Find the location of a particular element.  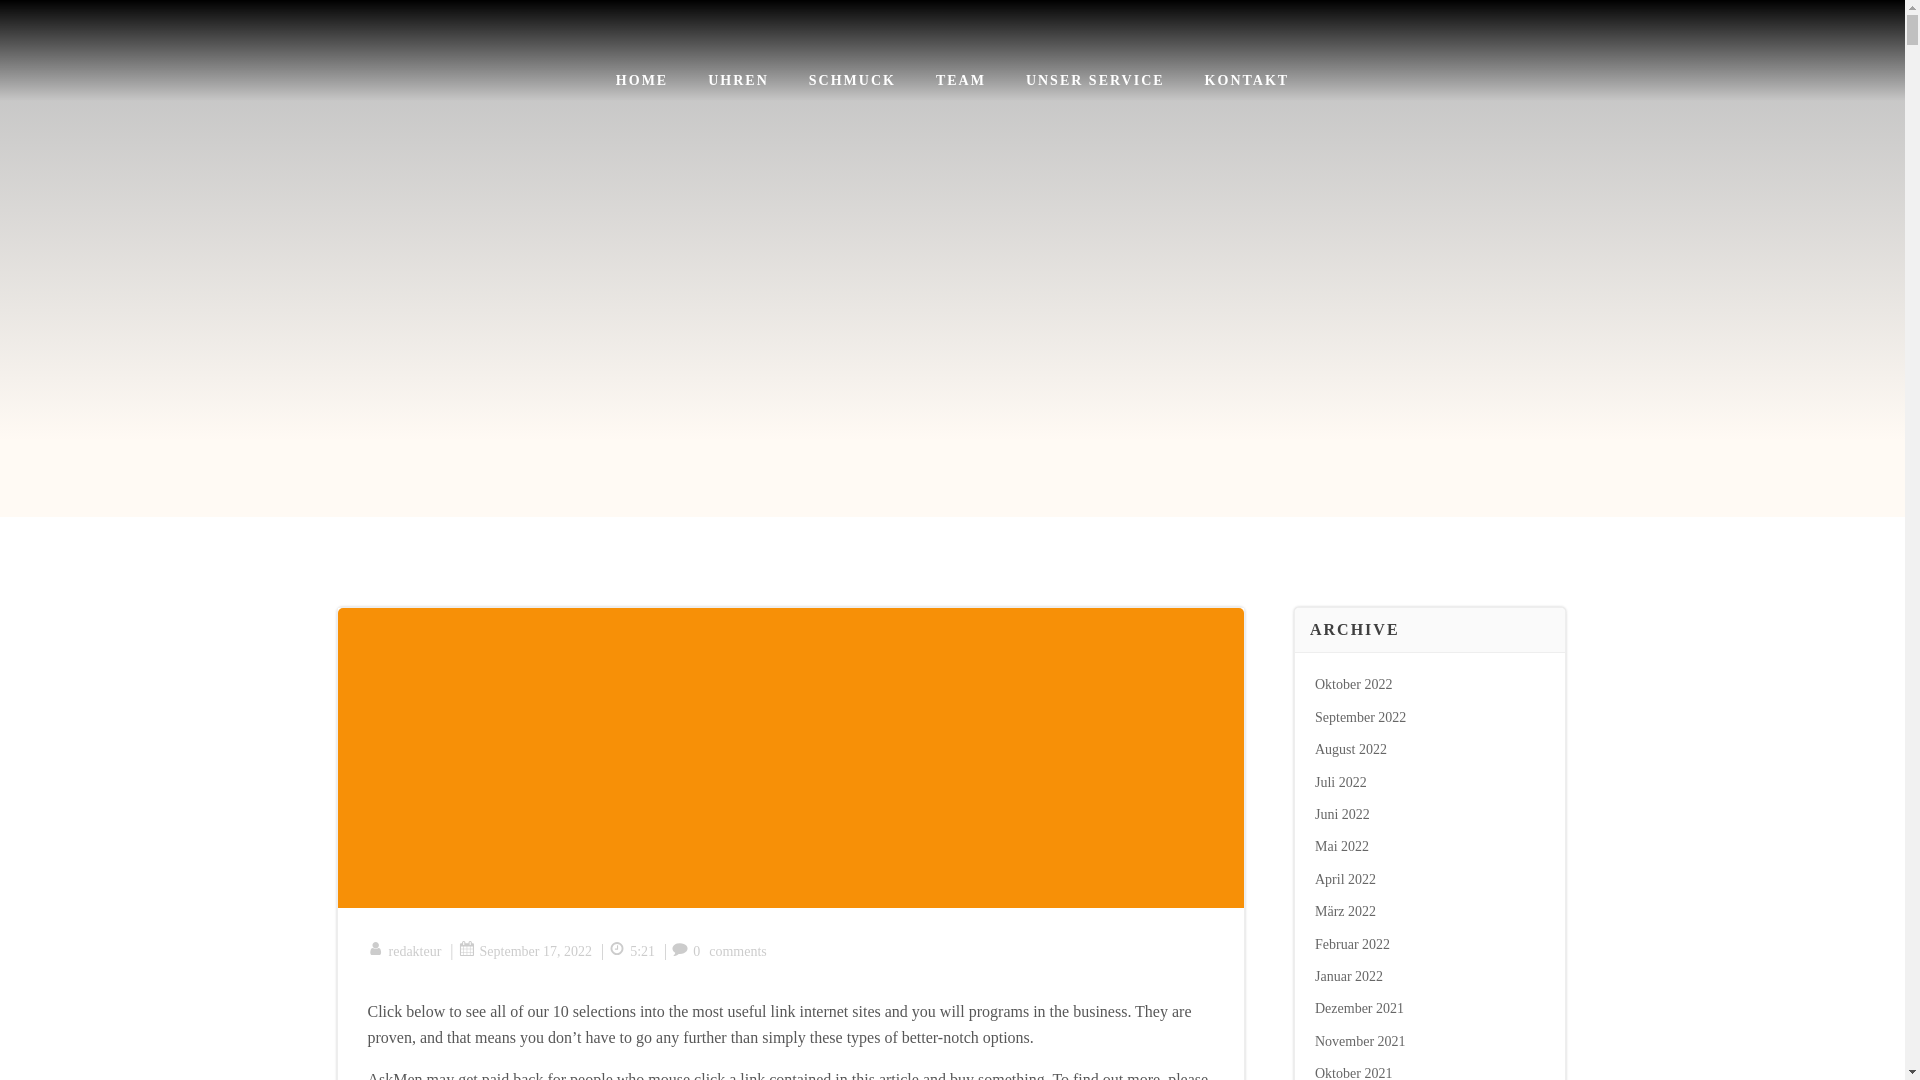

TEAM is located at coordinates (961, 80).